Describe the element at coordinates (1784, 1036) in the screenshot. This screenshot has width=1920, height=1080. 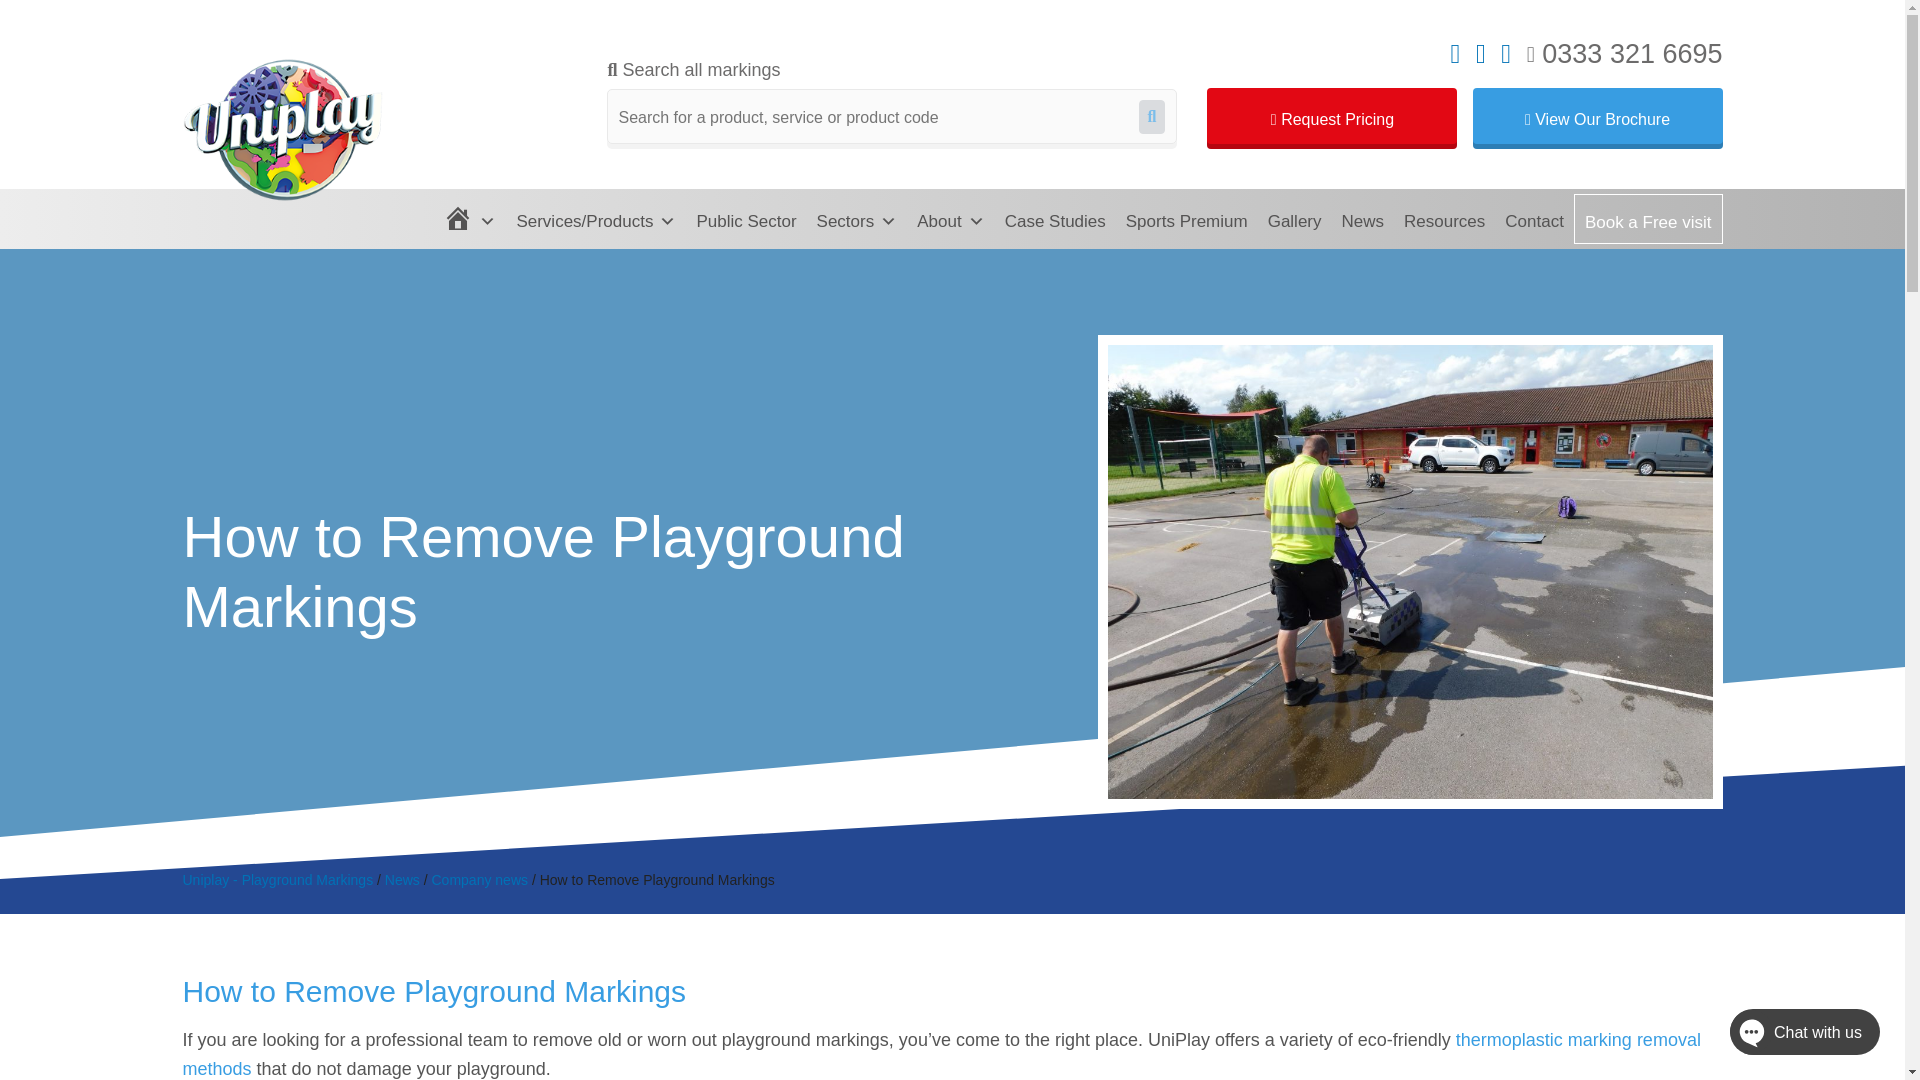
I see `Chat with us` at that location.